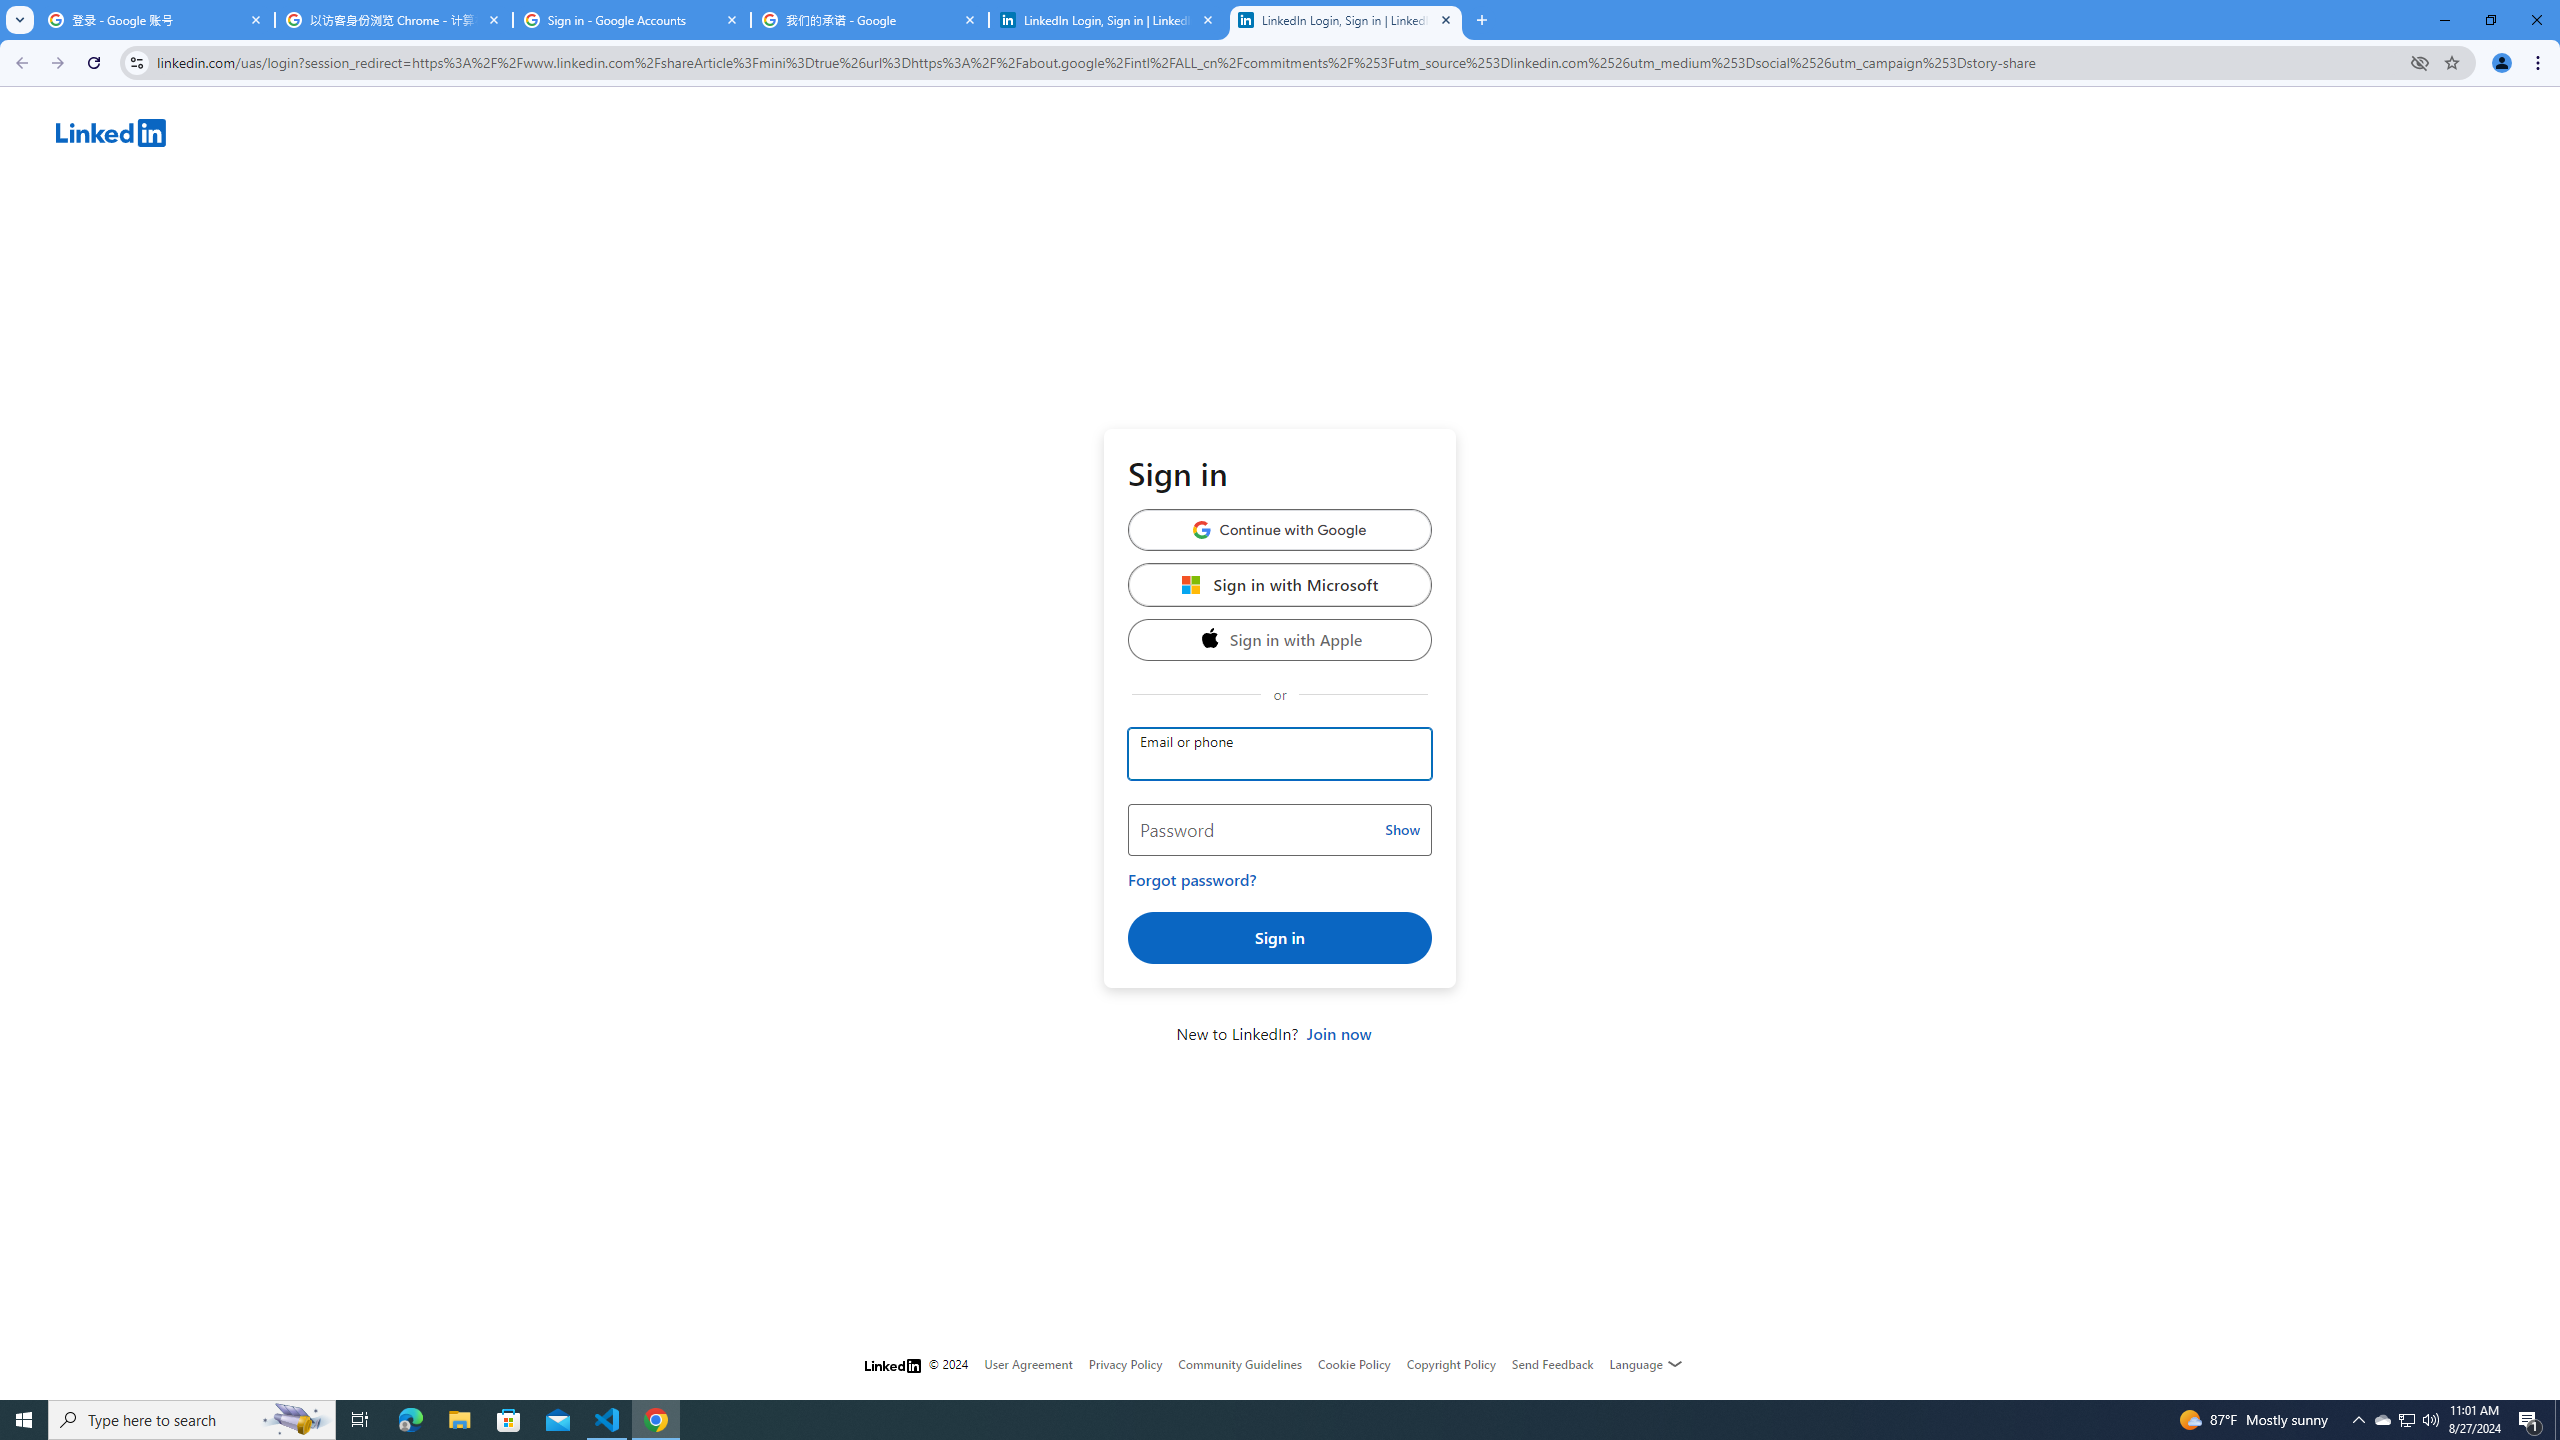 The image size is (2560, 1440). I want to click on AutomationID: linkedin-logo, so click(111, 132).